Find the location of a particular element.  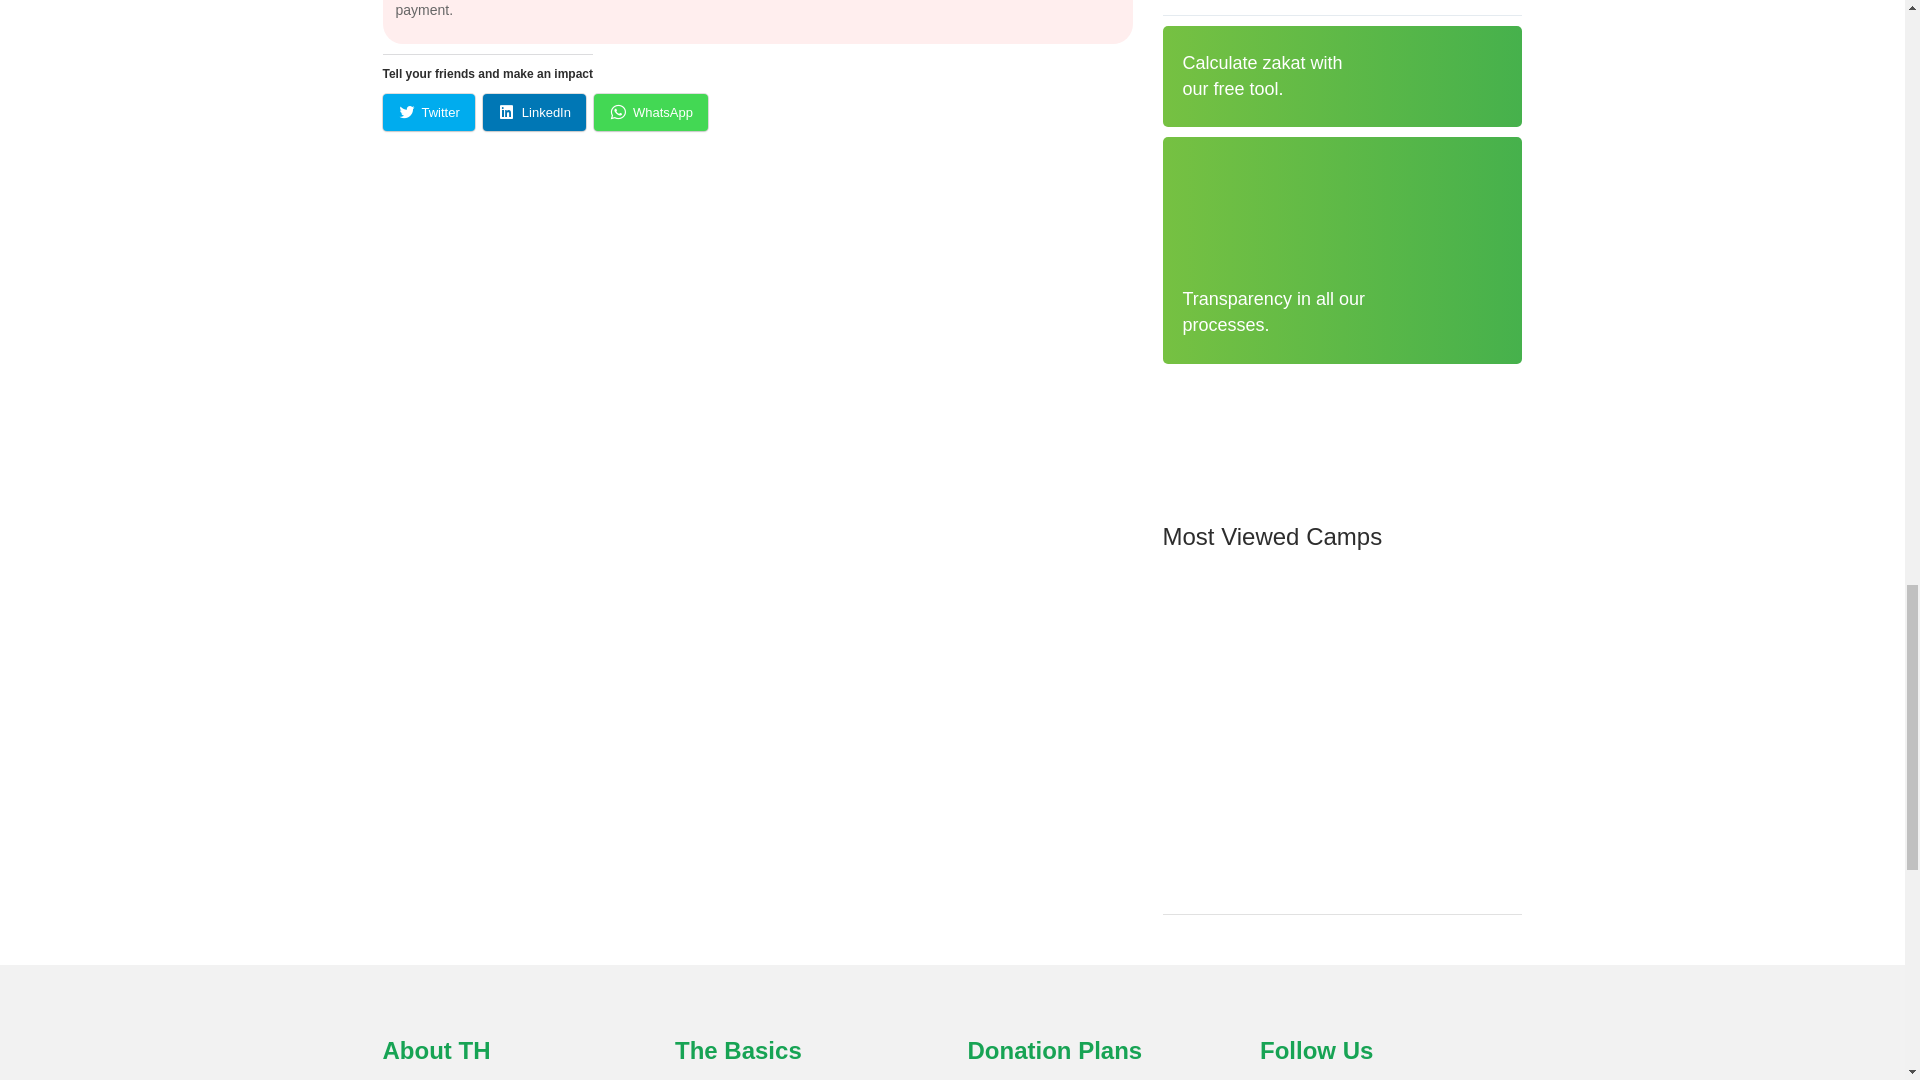

Click to share on LinkedIn is located at coordinates (534, 112).